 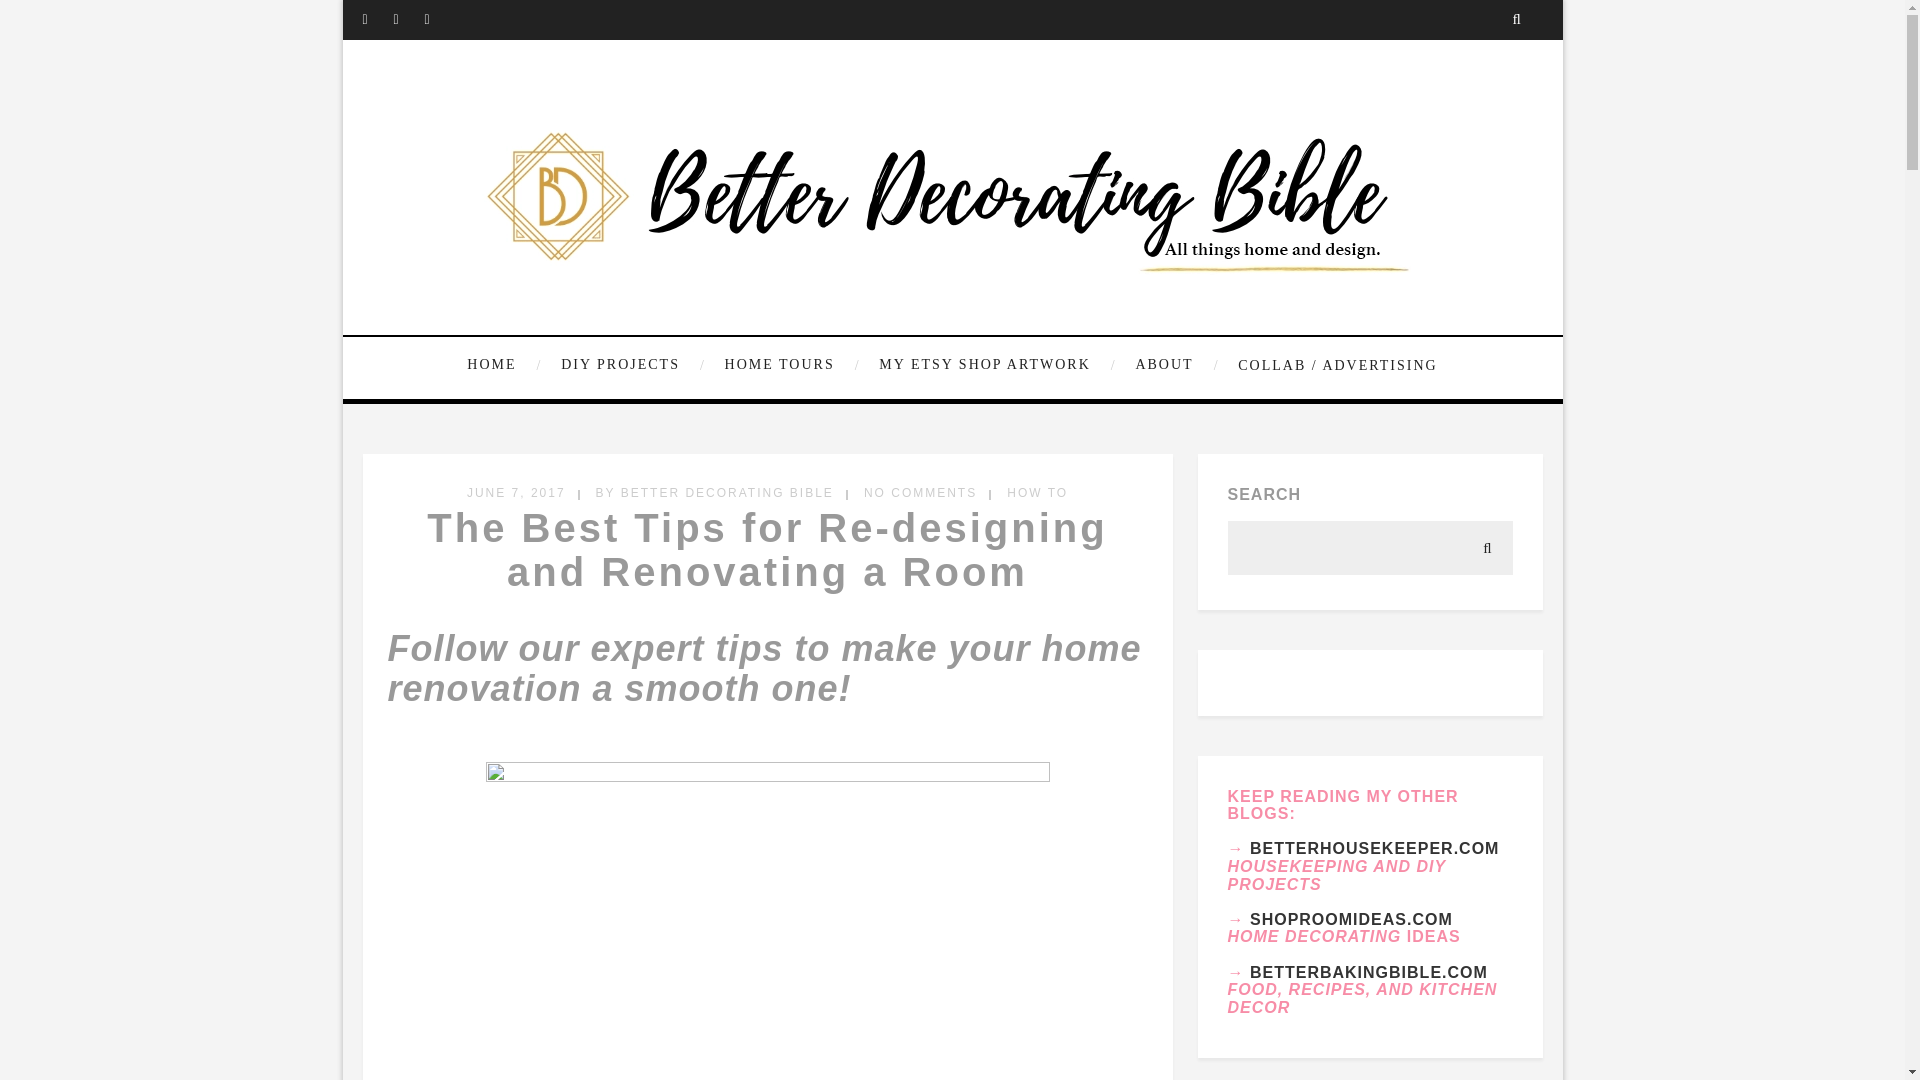 I want to click on HOME, so click(x=506, y=365).